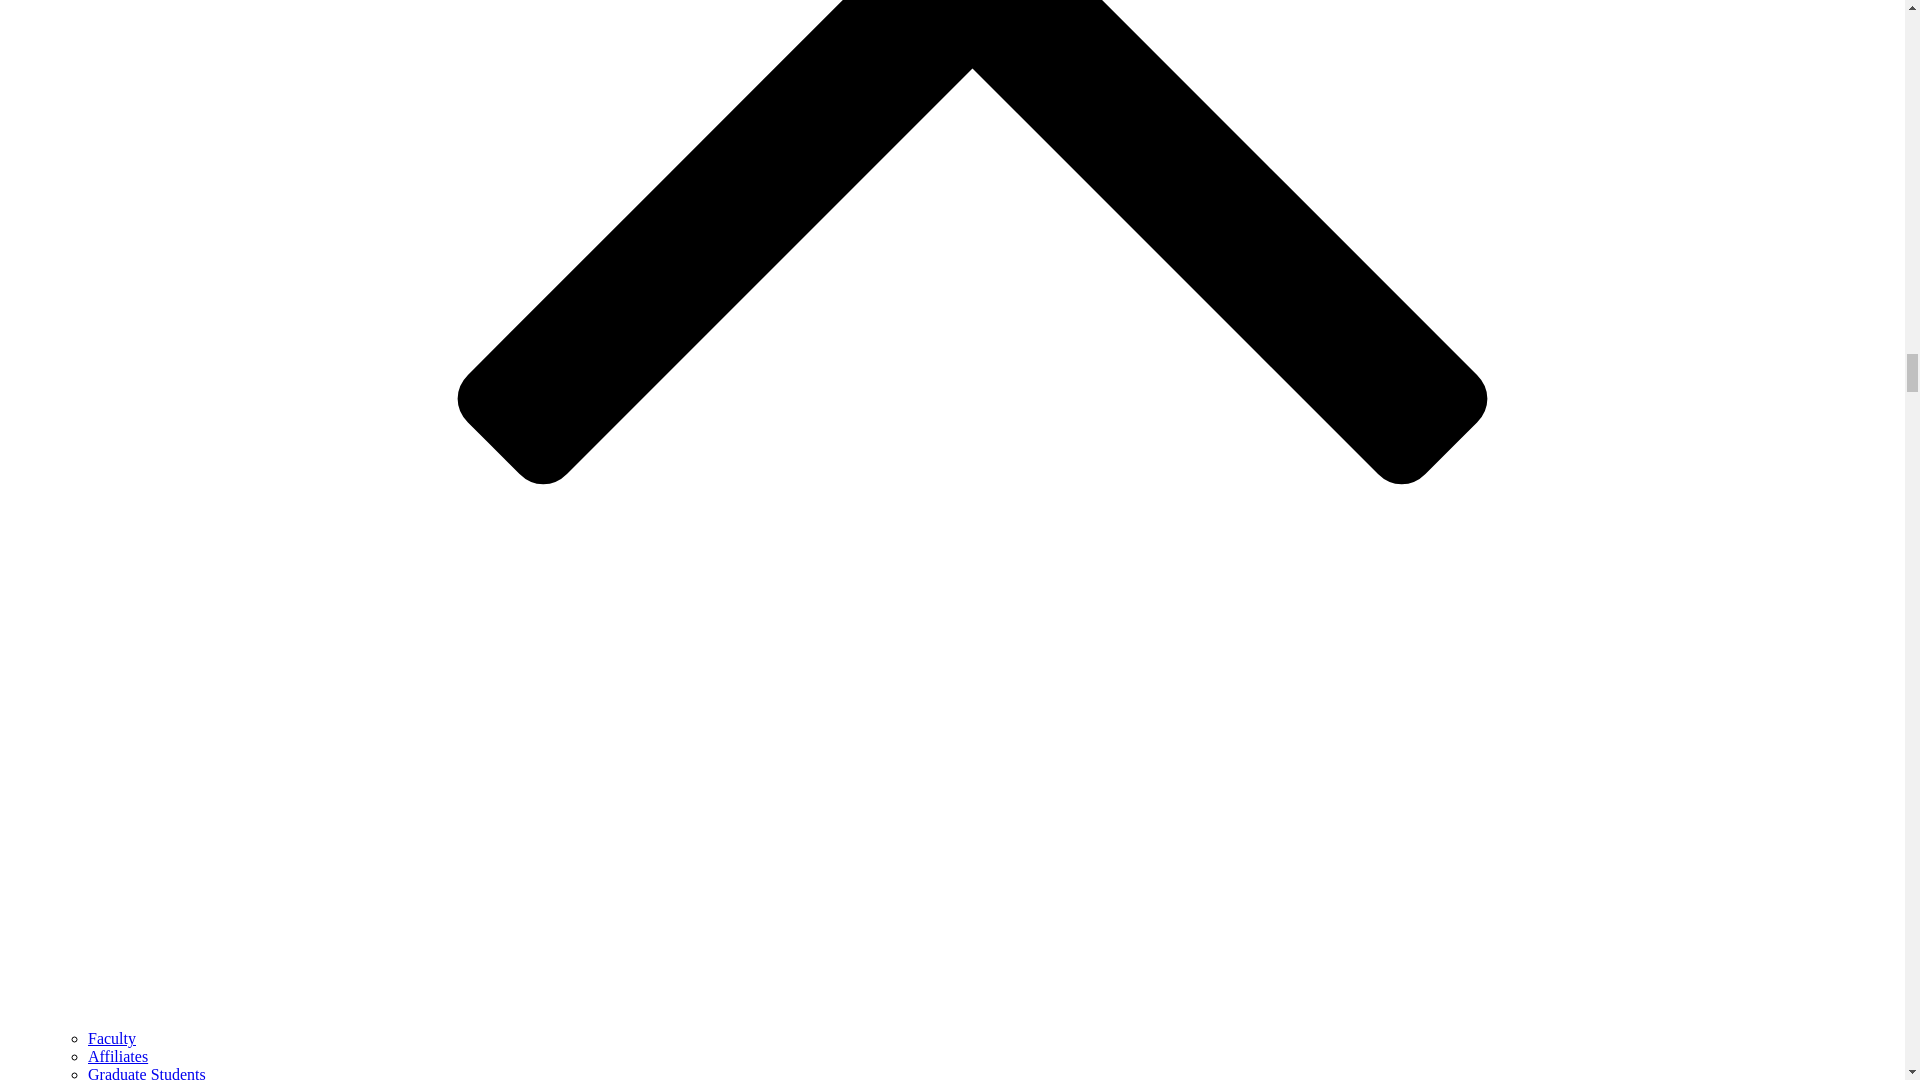  Describe the element at coordinates (146, 1072) in the screenshot. I see `Graduate Students` at that location.